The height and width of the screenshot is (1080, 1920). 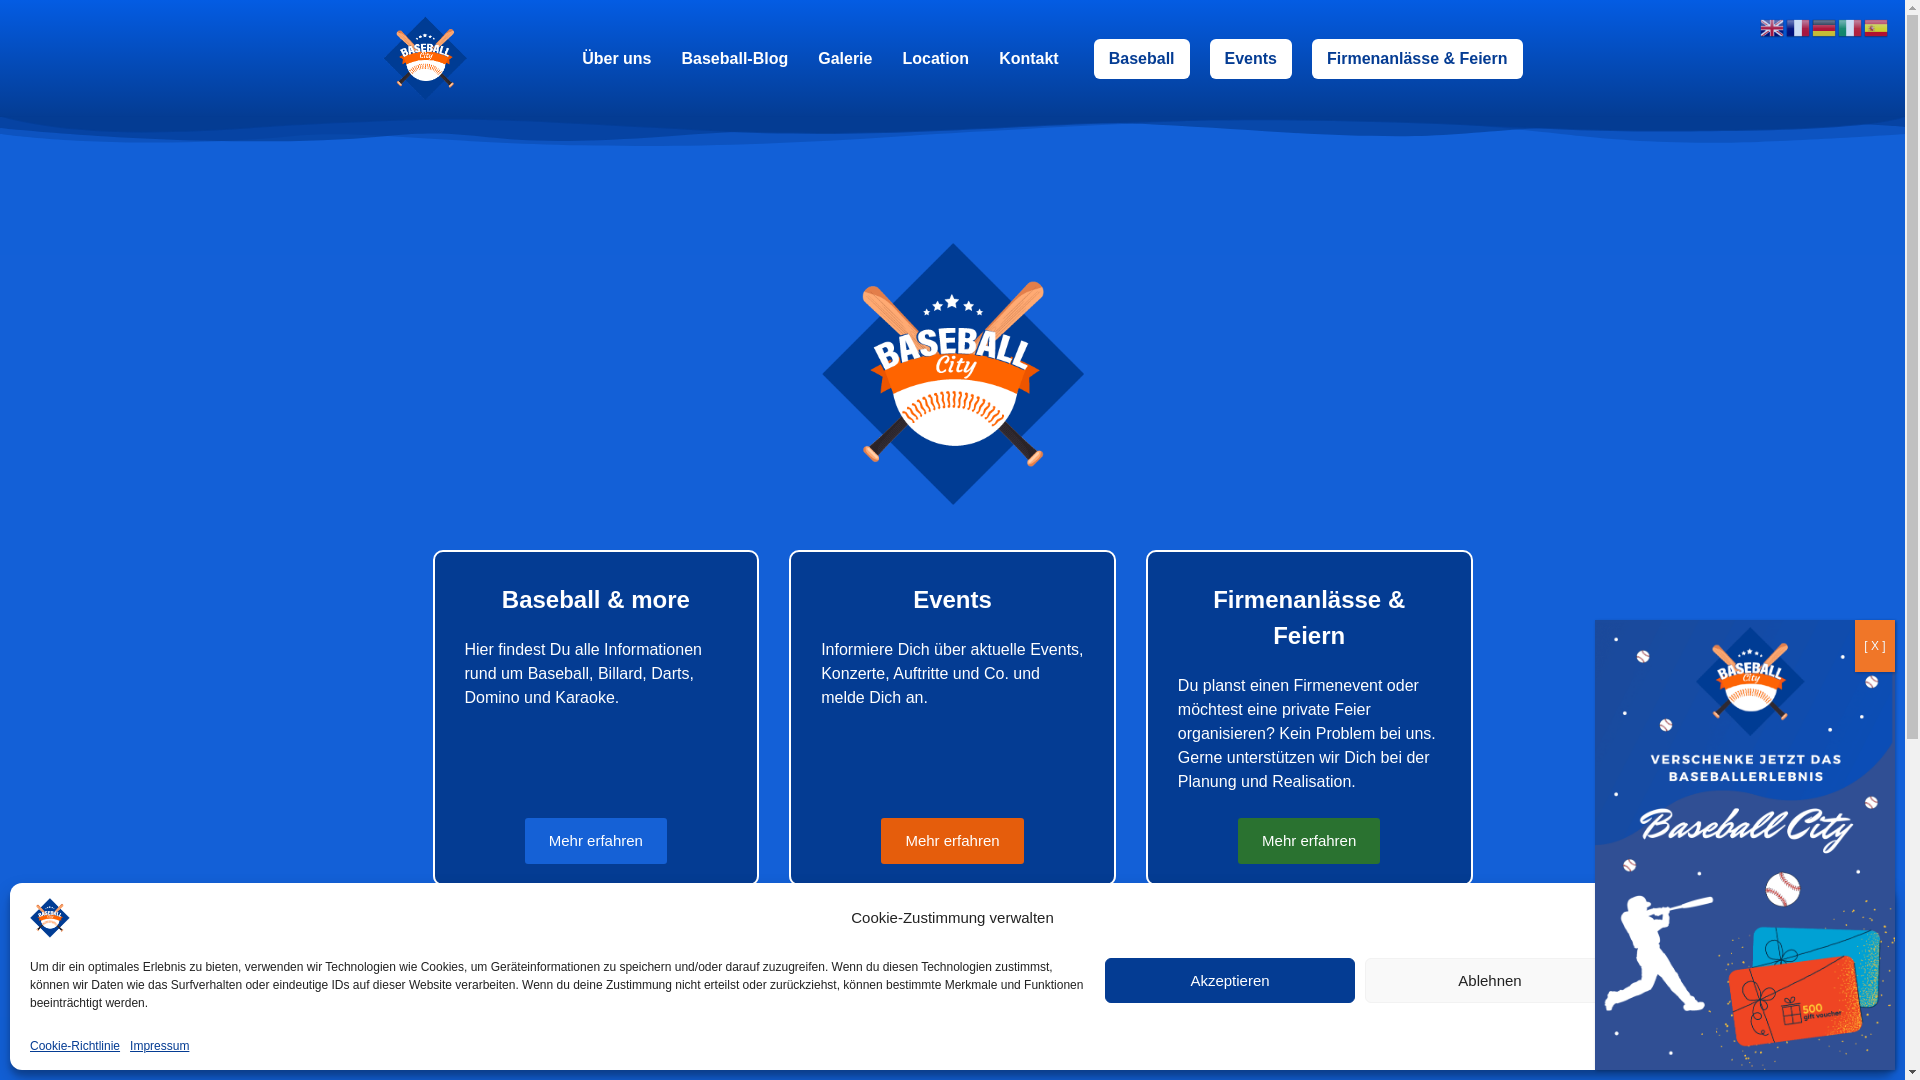 What do you see at coordinates (736, 58) in the screenshot?
I see `Baseball-Blog` at bounding box center [736, 58].